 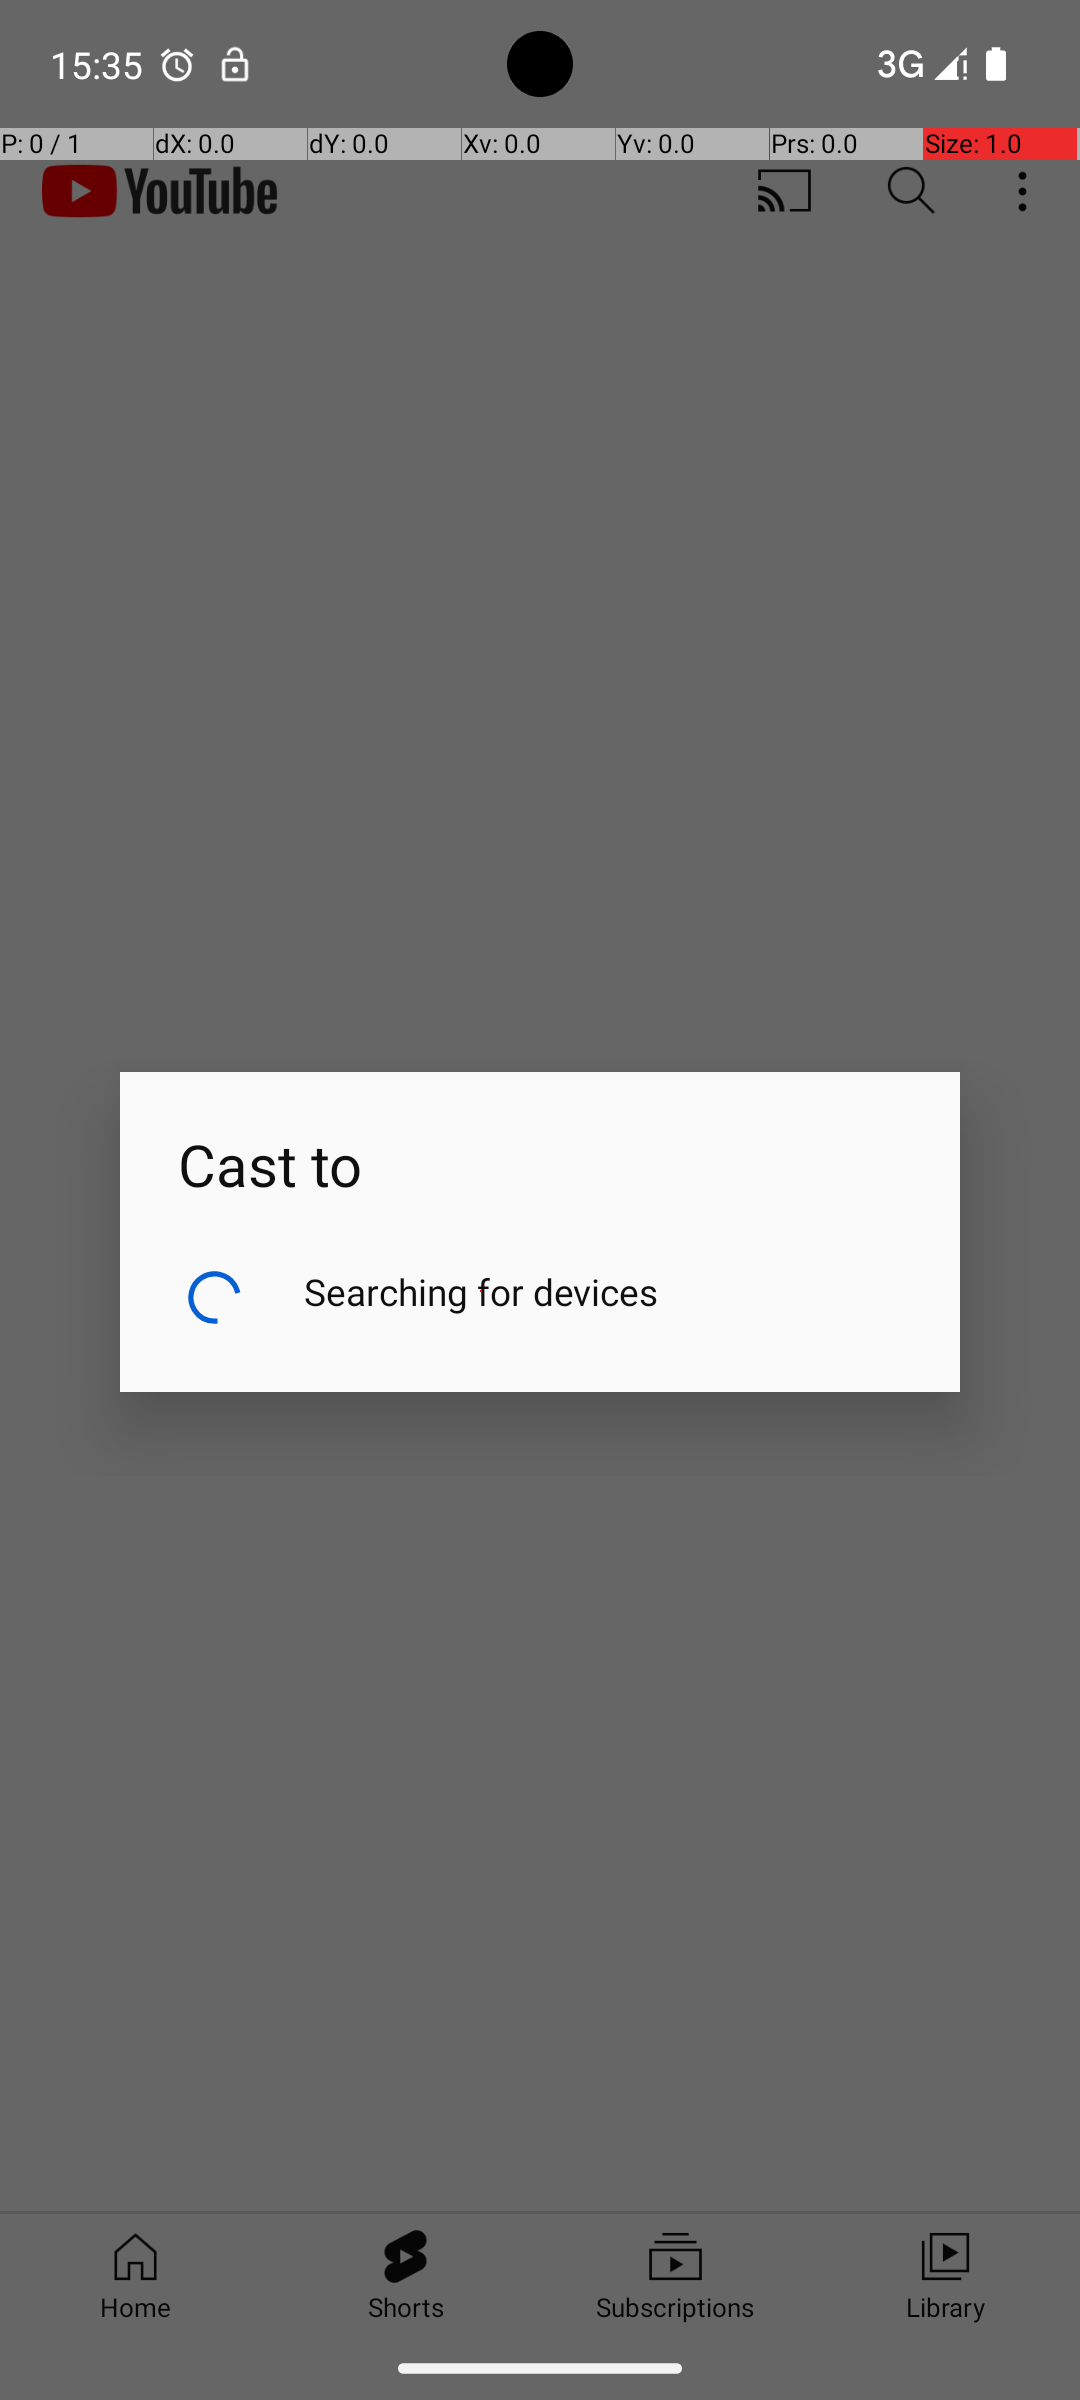 I want to click on Cast to, so click(x=540, y=1138).